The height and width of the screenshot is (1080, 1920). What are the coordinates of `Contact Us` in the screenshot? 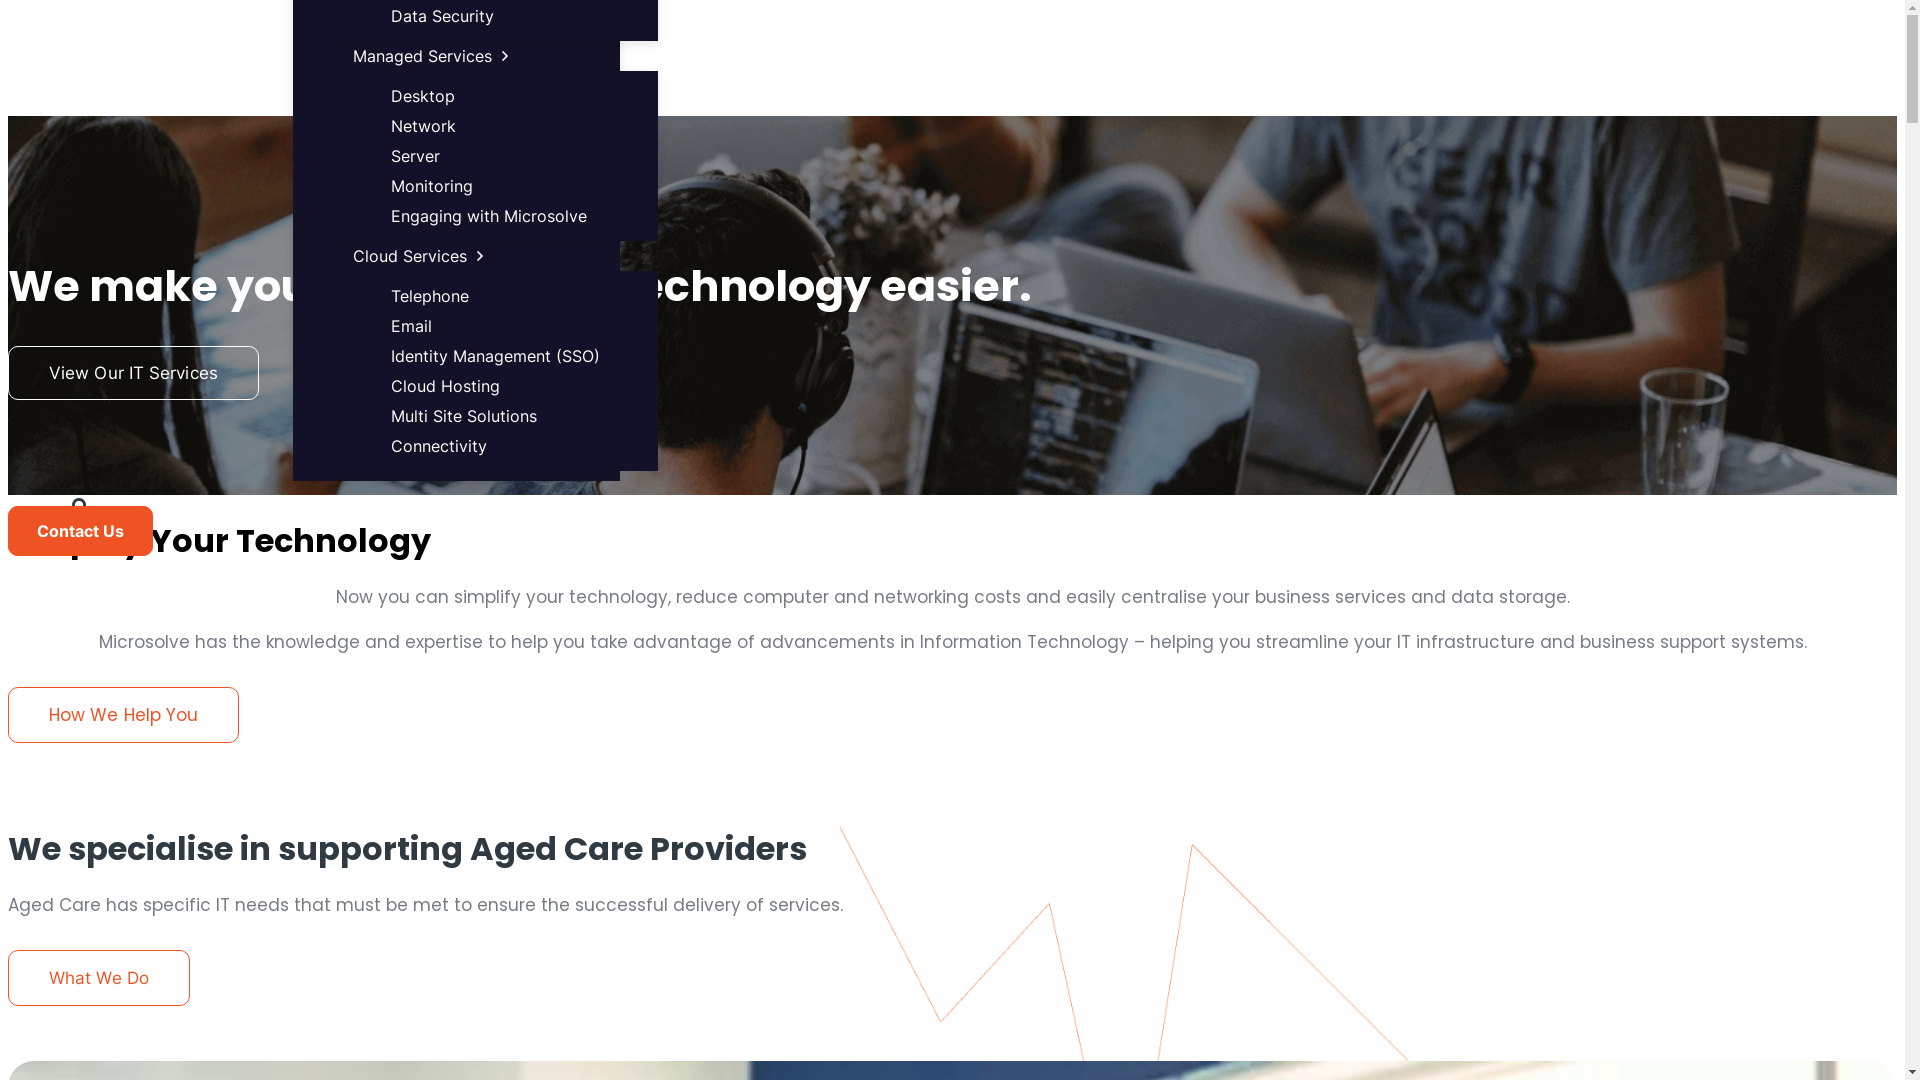 It's located at (80, 531).